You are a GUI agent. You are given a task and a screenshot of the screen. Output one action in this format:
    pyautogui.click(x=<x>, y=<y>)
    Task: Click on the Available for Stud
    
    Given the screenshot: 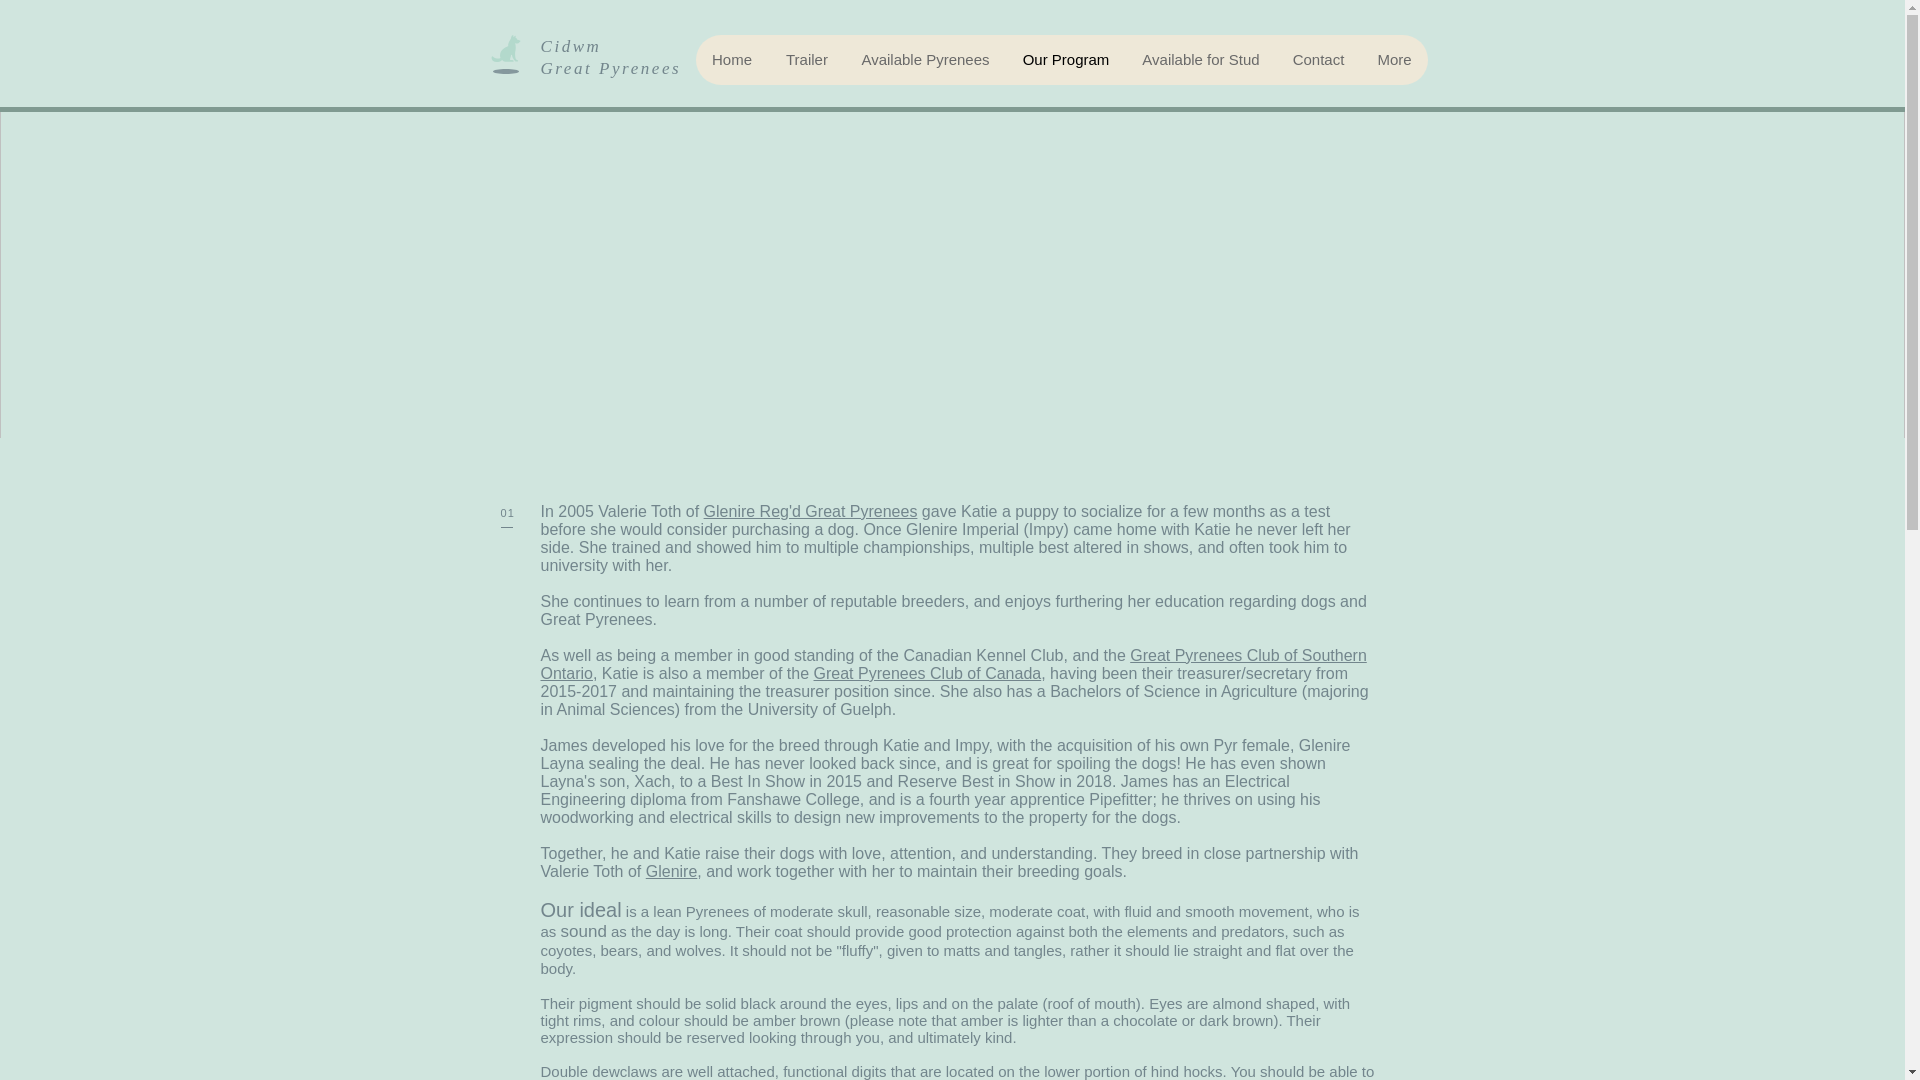 What is the action you would take?
    pyautogui.click(x=1200, y=60)
    